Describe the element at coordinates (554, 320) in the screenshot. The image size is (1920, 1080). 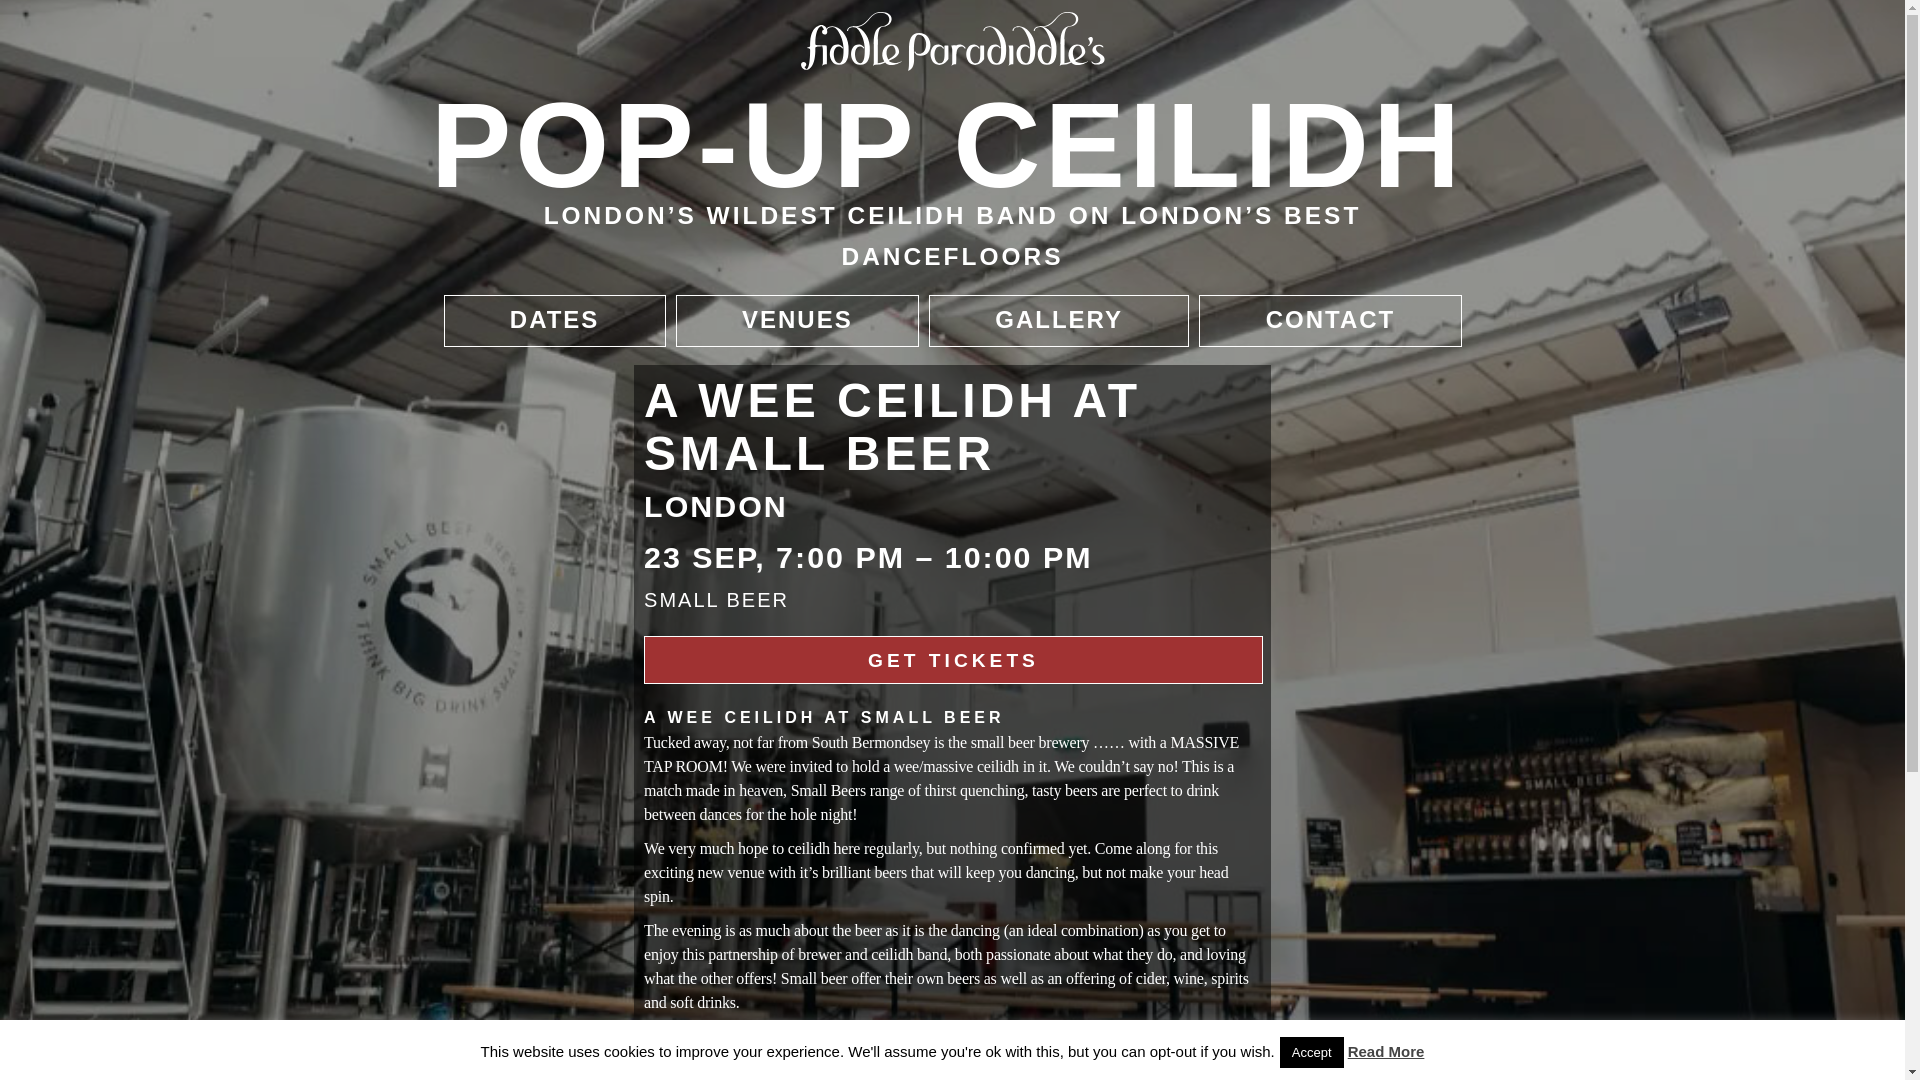
I see `DATES` at that location.